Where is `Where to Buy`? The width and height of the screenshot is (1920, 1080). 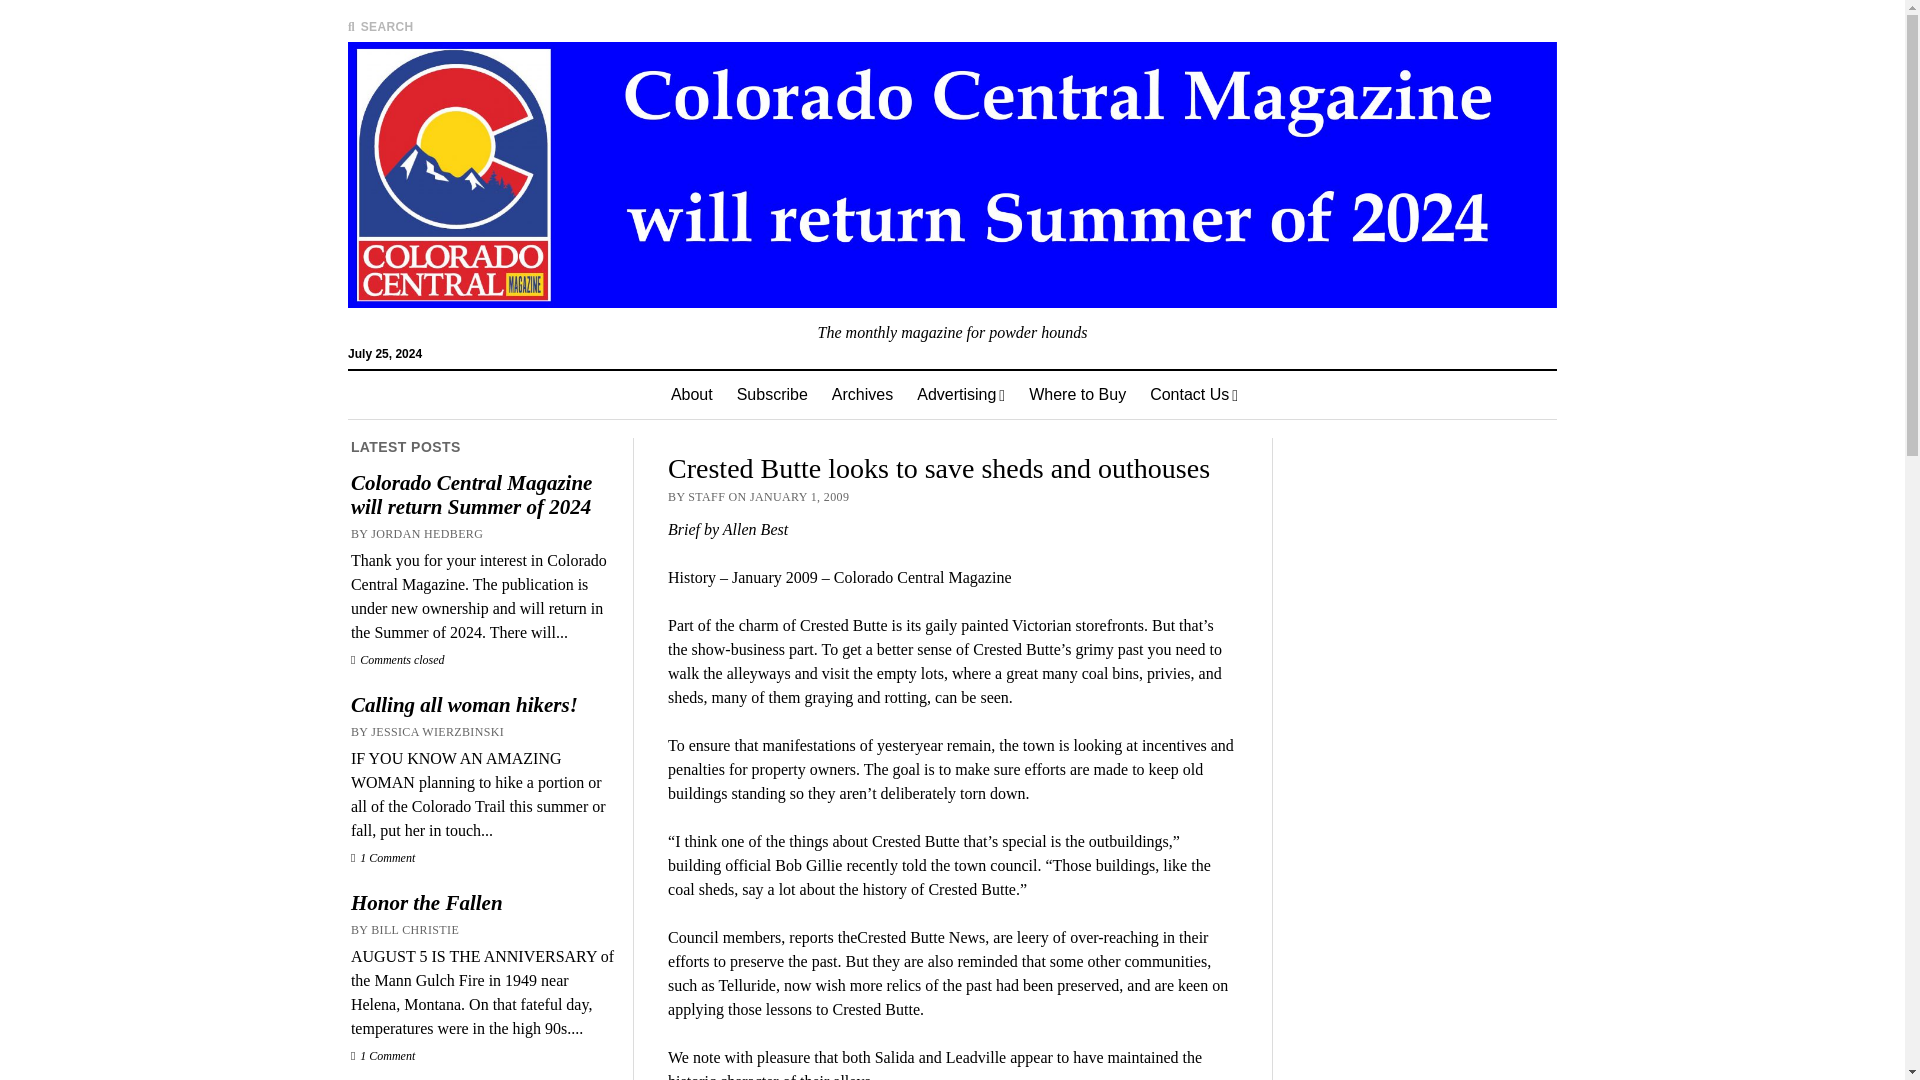
Where to Buy is located at coordinates (1078, 395).